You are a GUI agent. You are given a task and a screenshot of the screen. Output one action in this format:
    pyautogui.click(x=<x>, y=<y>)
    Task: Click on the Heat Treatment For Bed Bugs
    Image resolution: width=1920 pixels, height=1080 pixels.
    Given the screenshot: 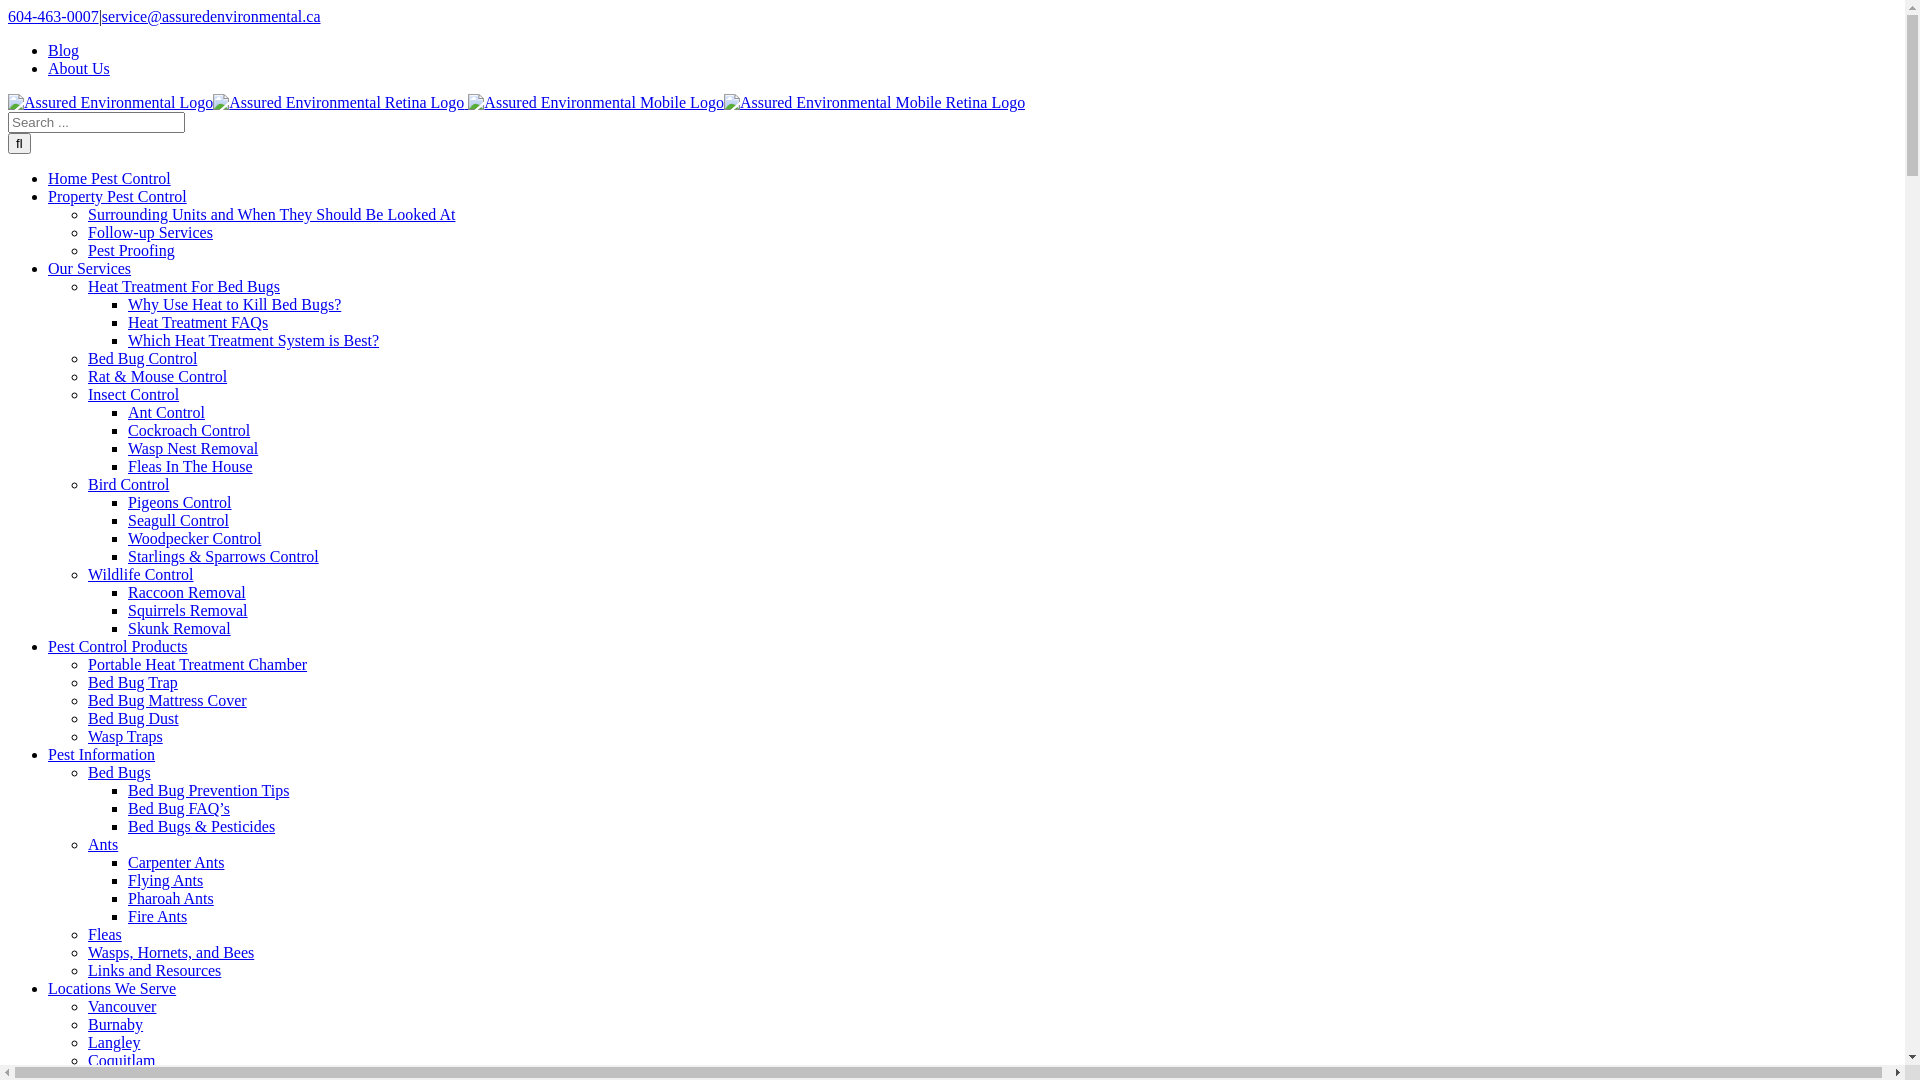 What is the action you would take?
    pyautogui.click(x=184, y=286)
    